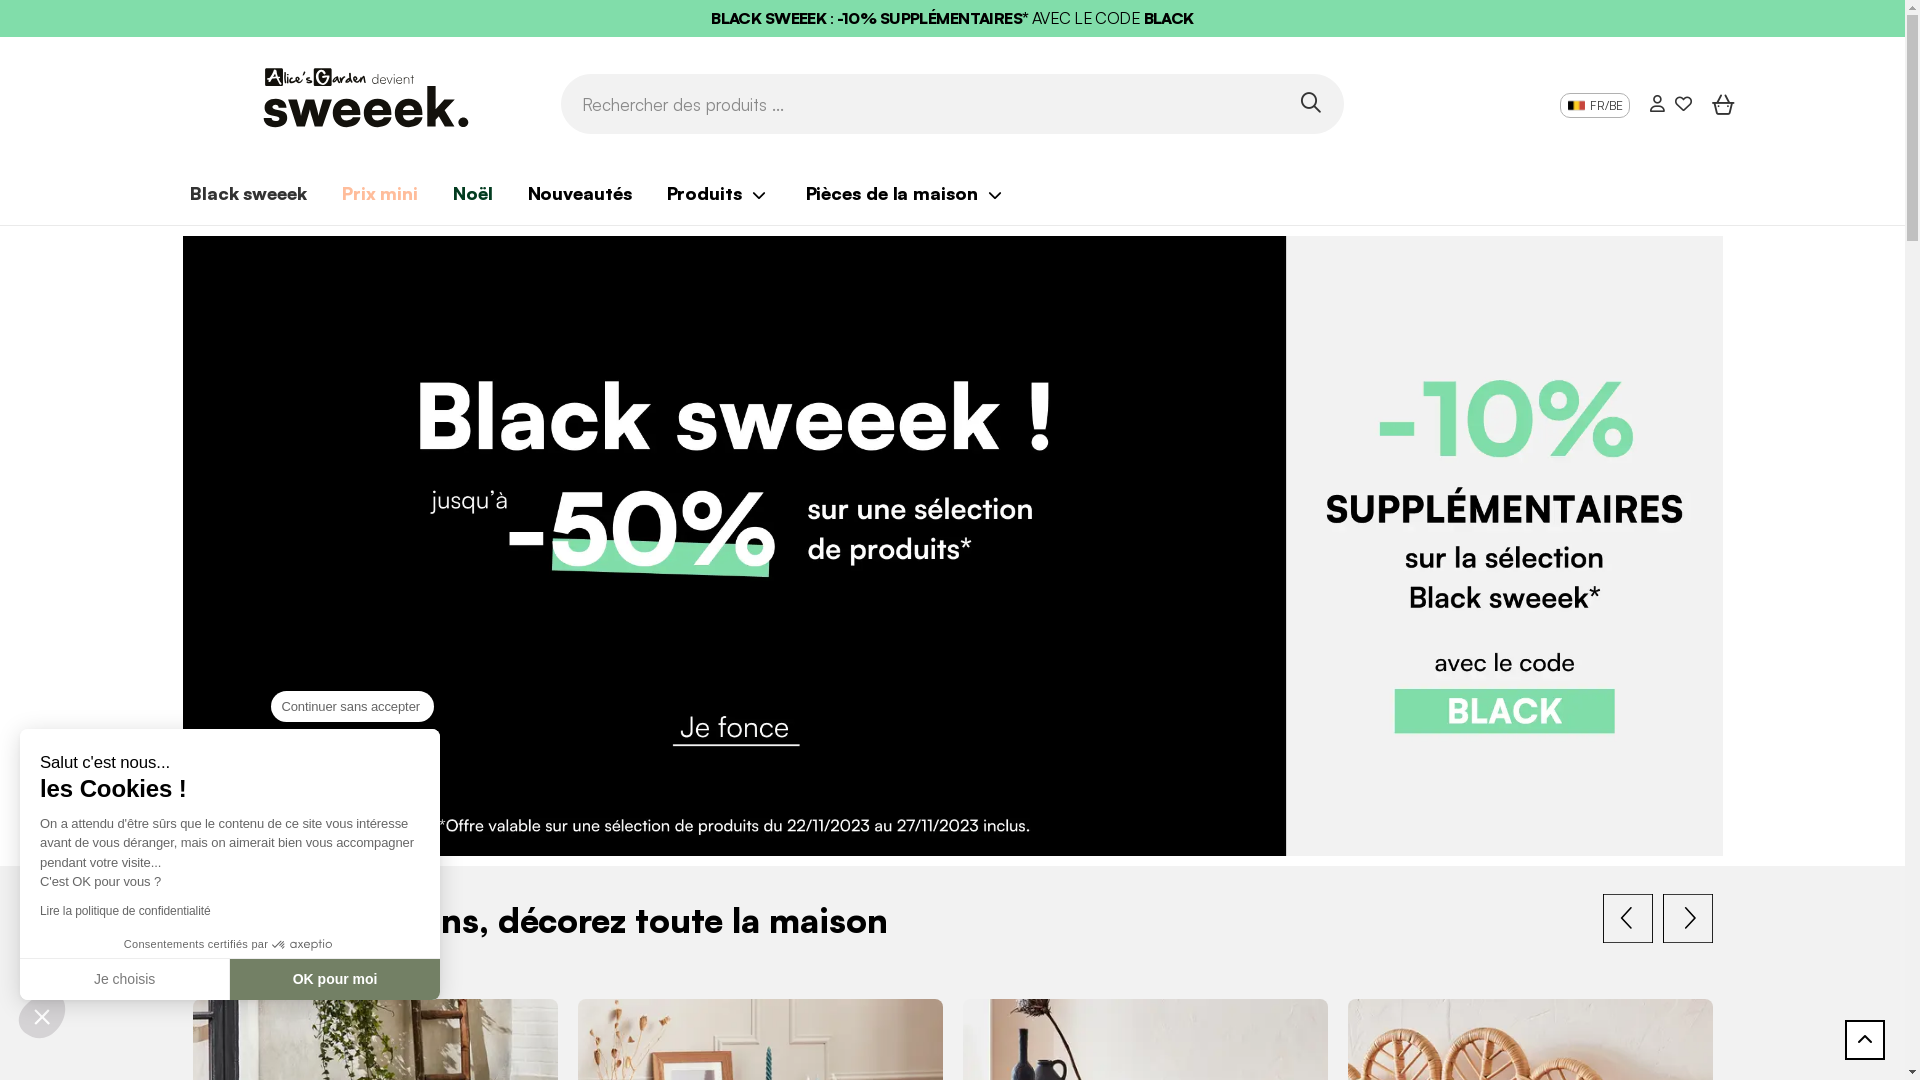 Image resolution: width=1920 pixels, height=1080 pixels. What do you see at coordinates (248, 193) in the screenshot?
I see `Black sweeek` at bounding box center [248, 193].